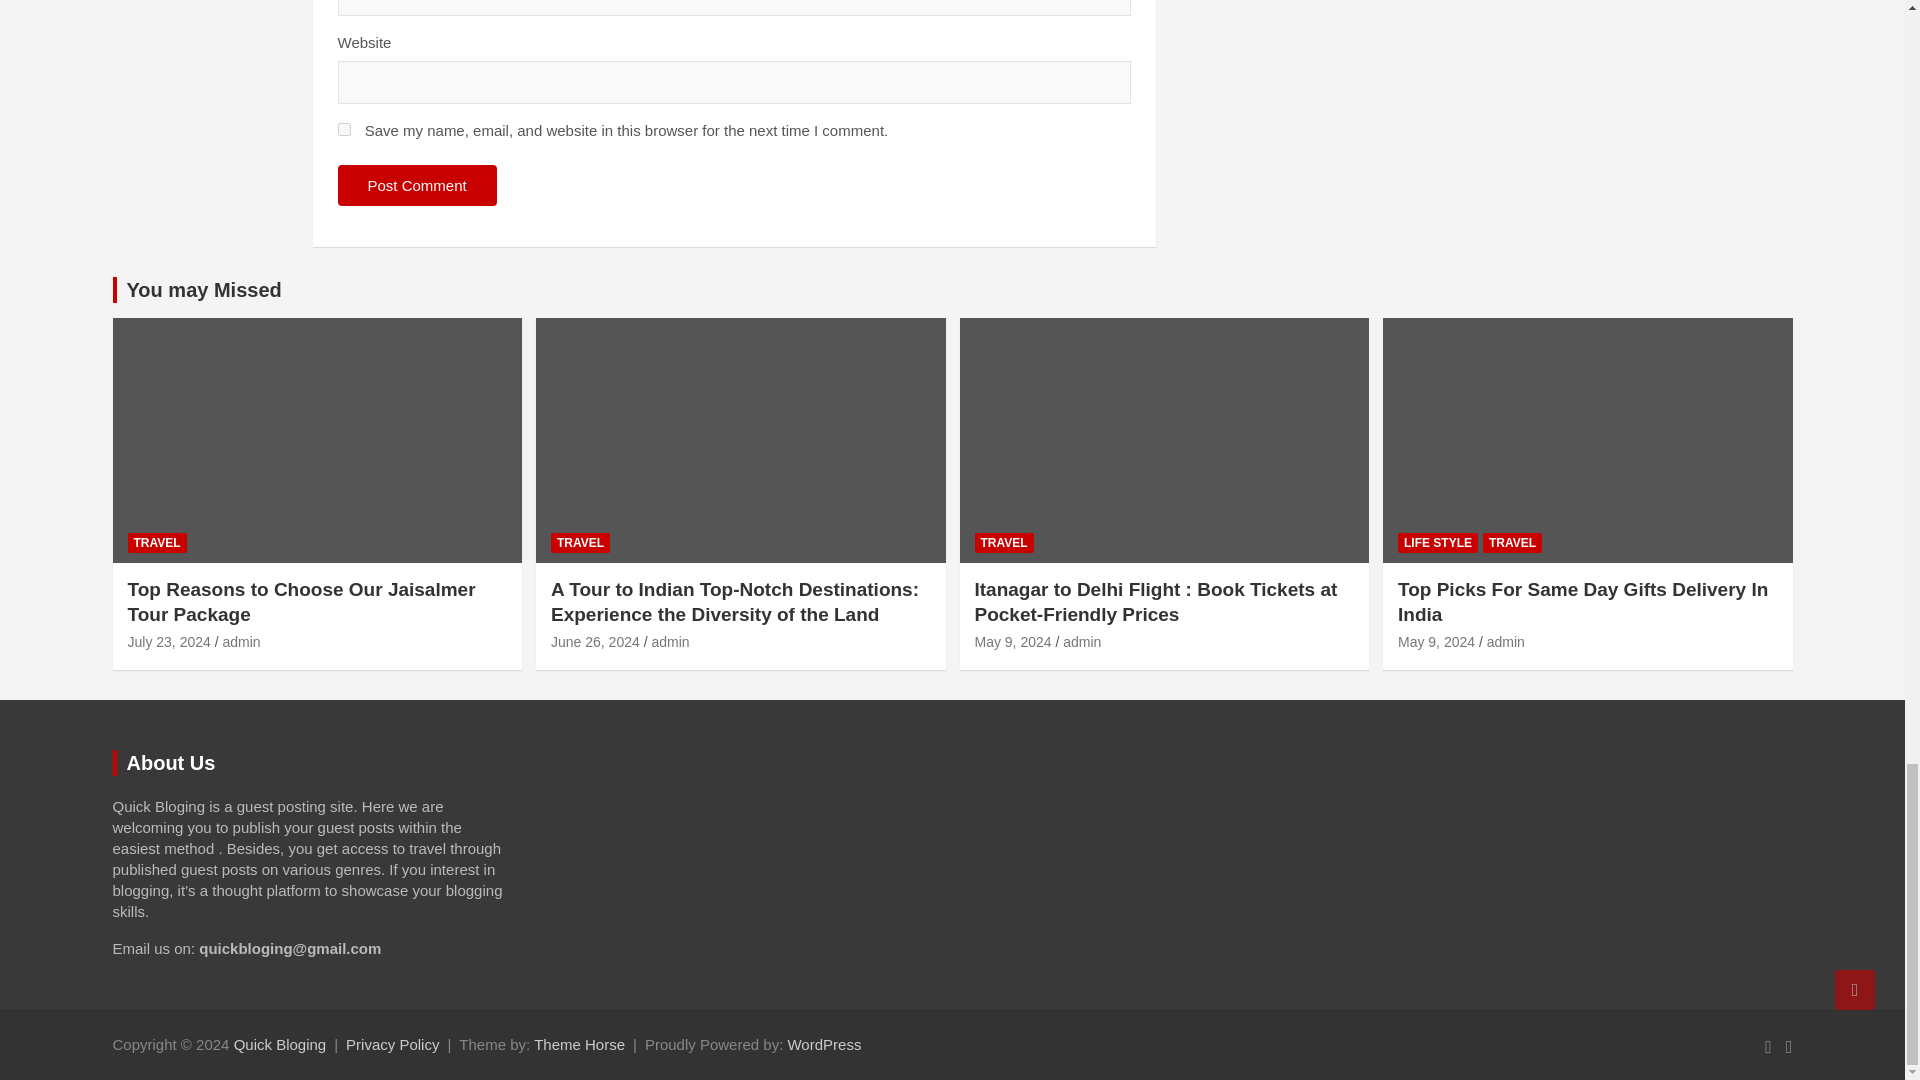 The image size is (1920, 1080). Describe the element at coordinates (344, 130) in the screenshot. I see `yes` at that location.